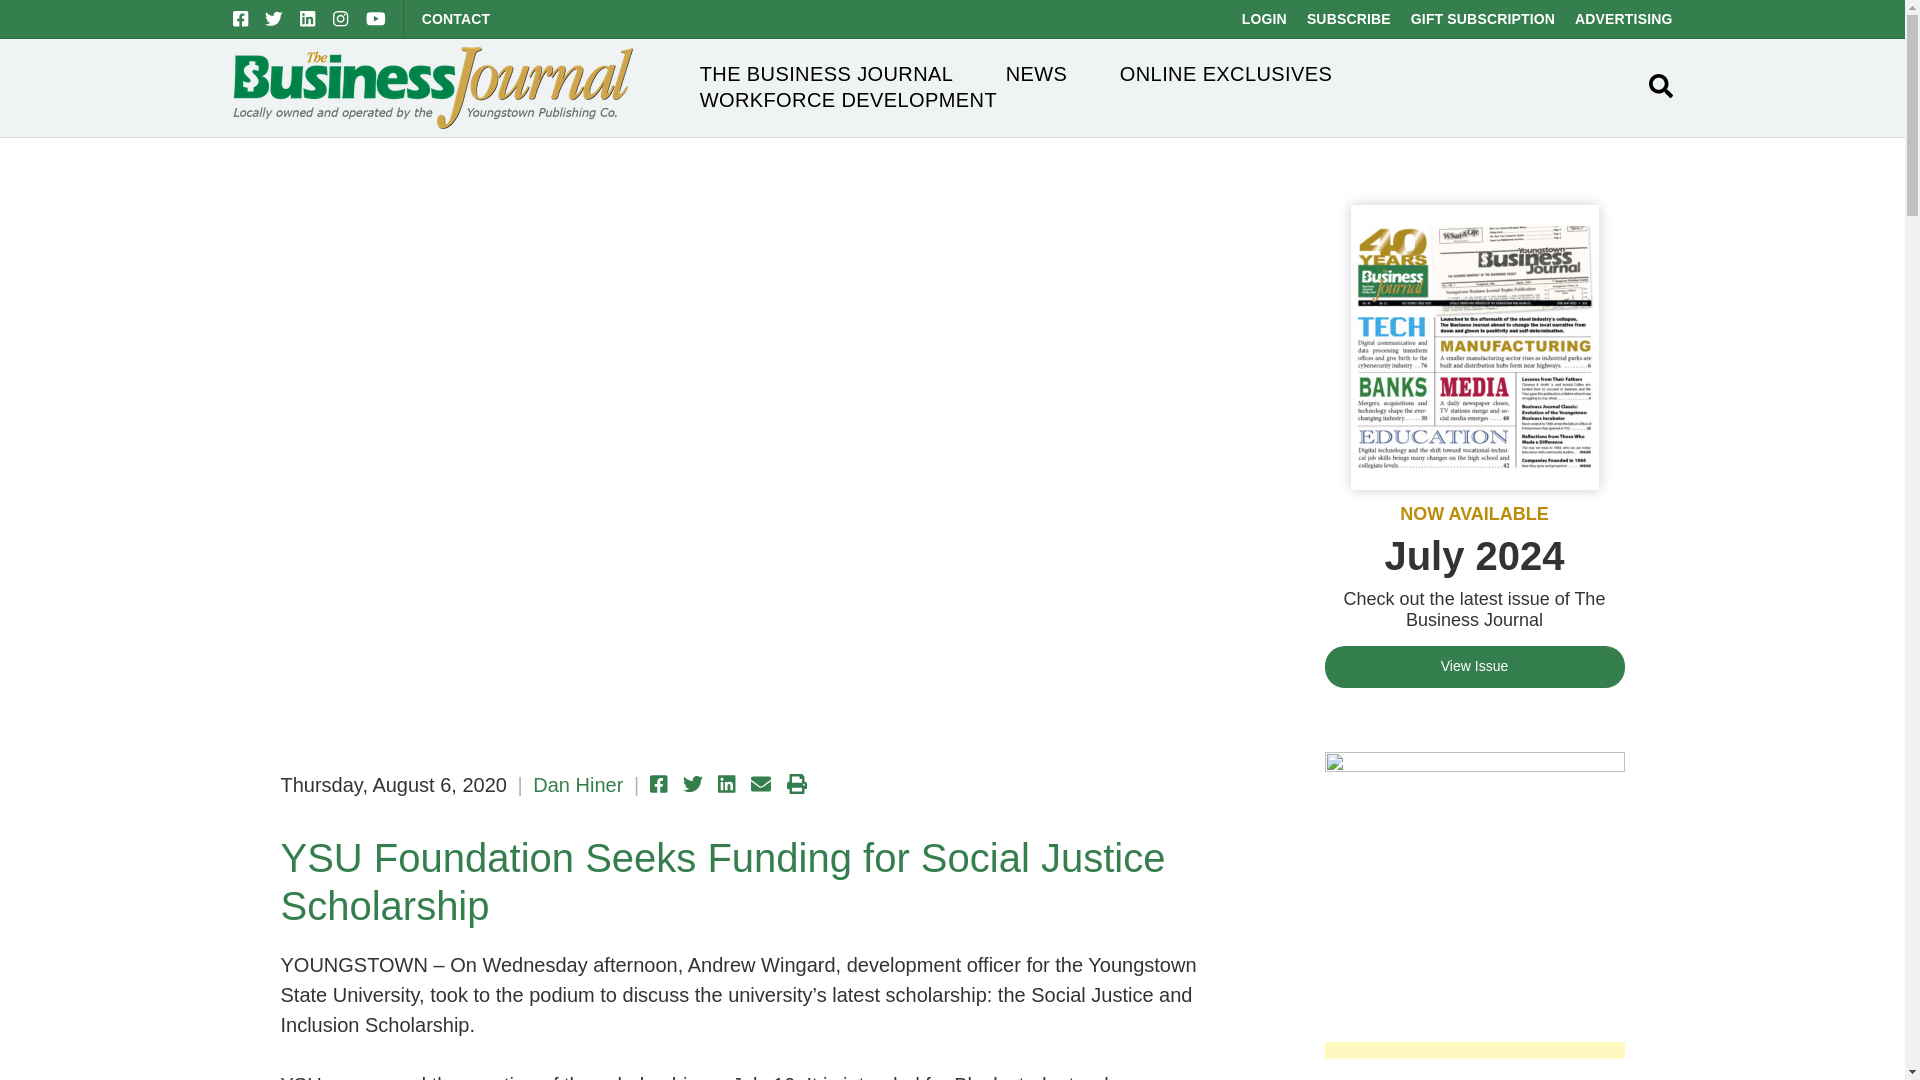  Describe the element at coordinates (1348, 18) in the screenshot. I see `SUBSCRIBE` at that location.